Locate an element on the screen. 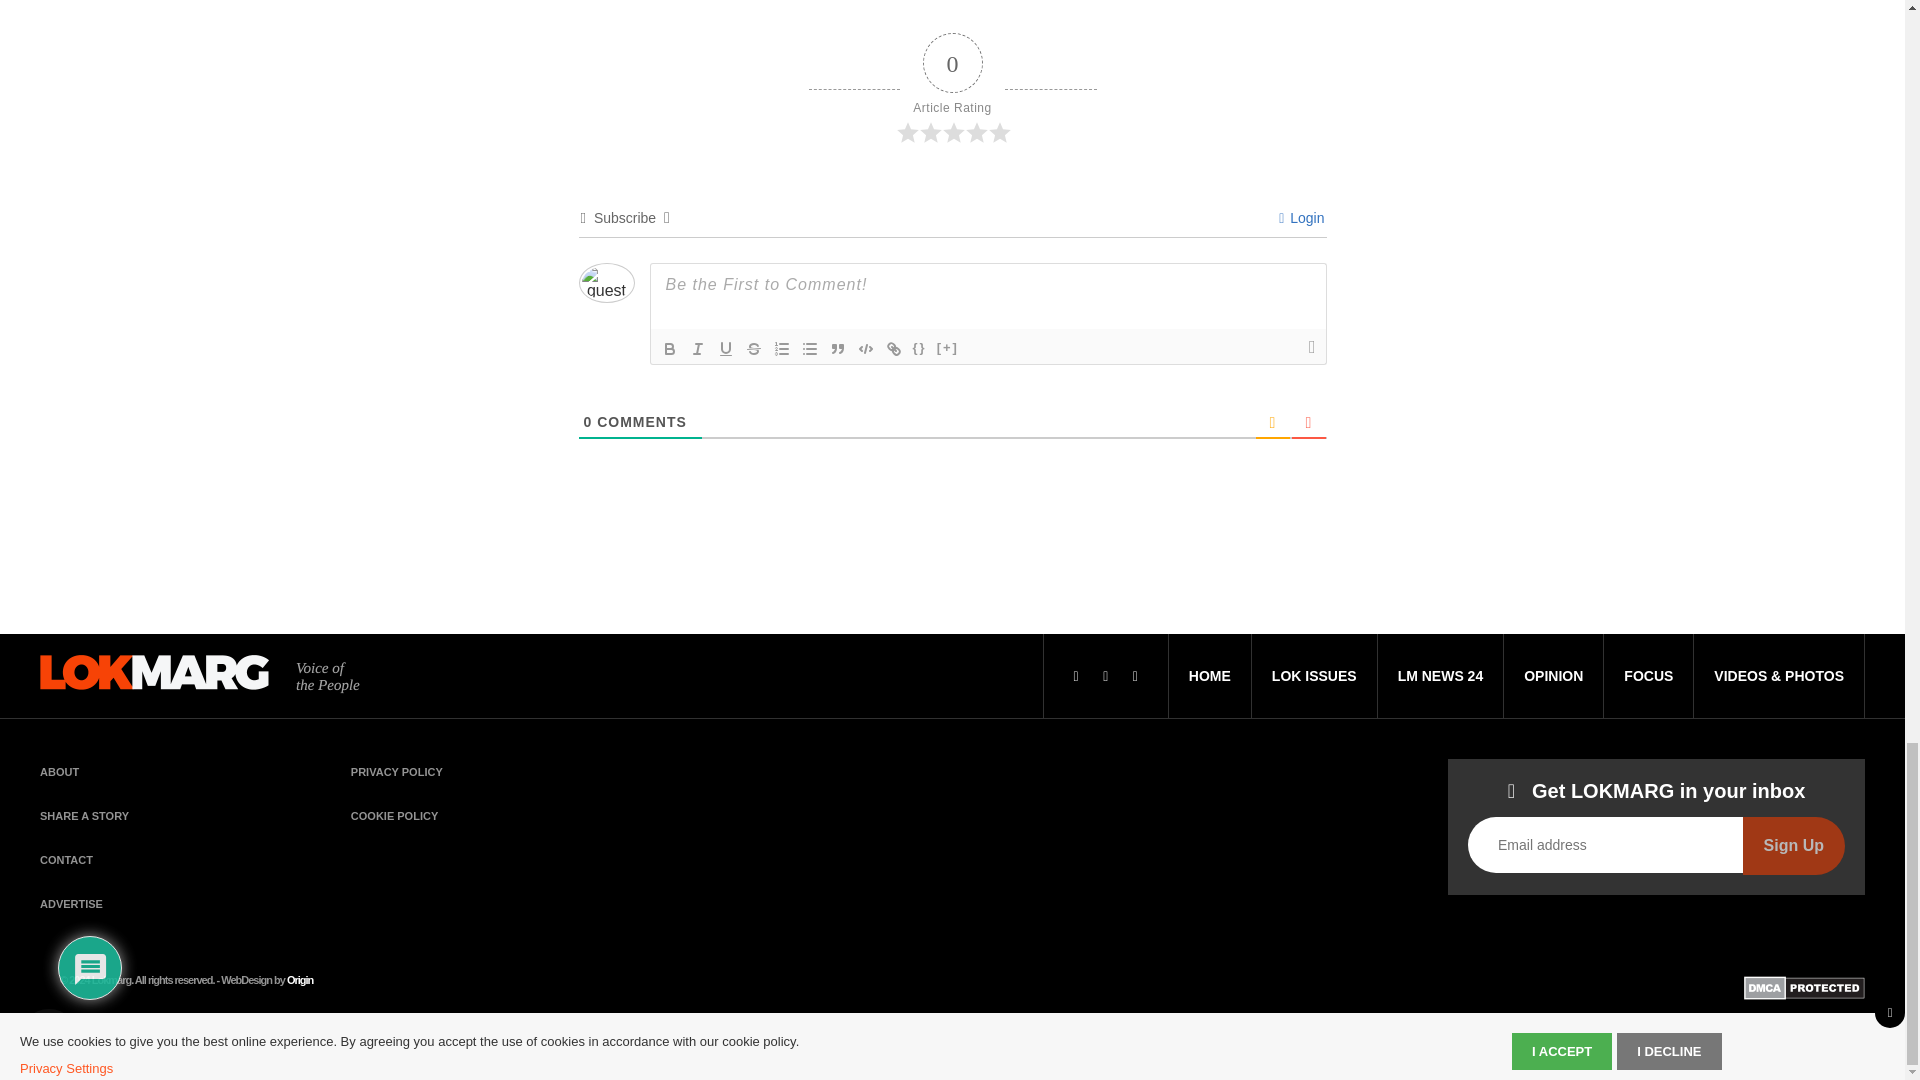 The image size is (1920, 1080). Sign Up is located at coordinates (1794, 845).